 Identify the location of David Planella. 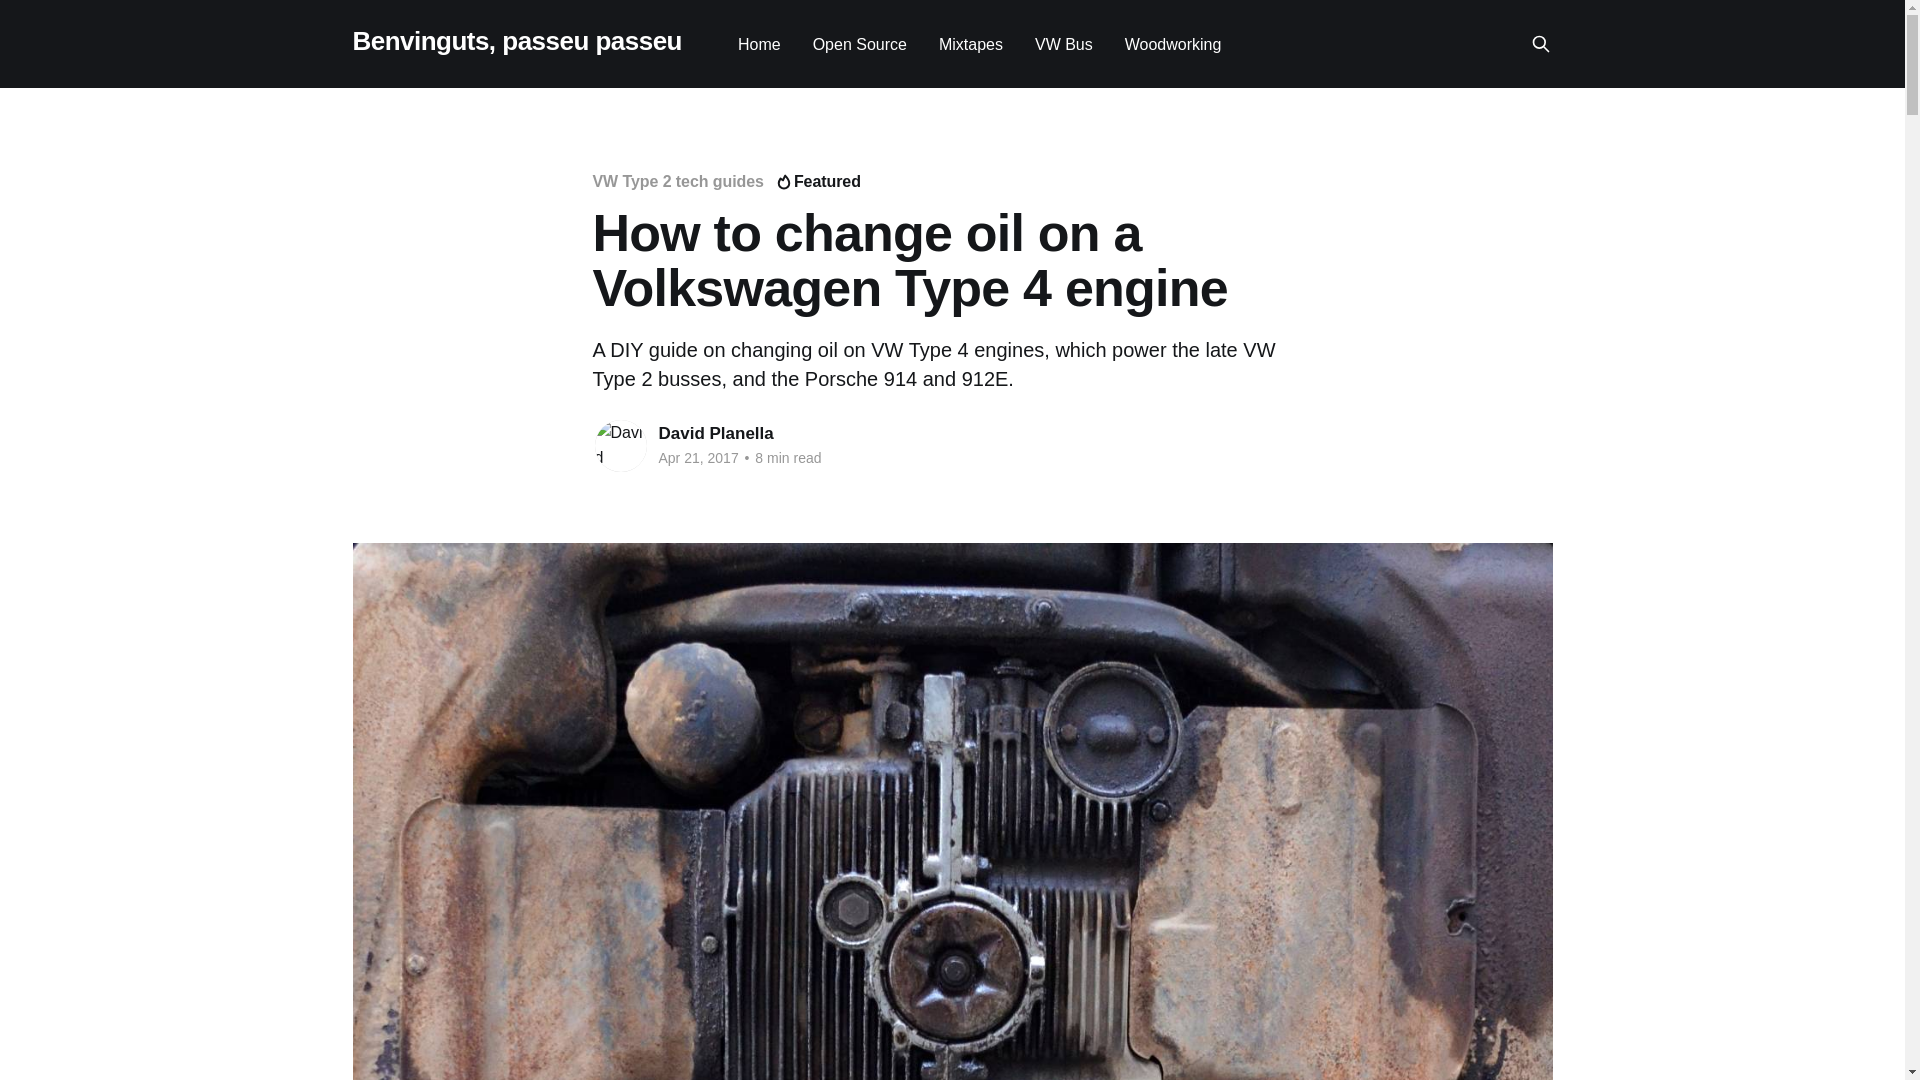
(716, 433).